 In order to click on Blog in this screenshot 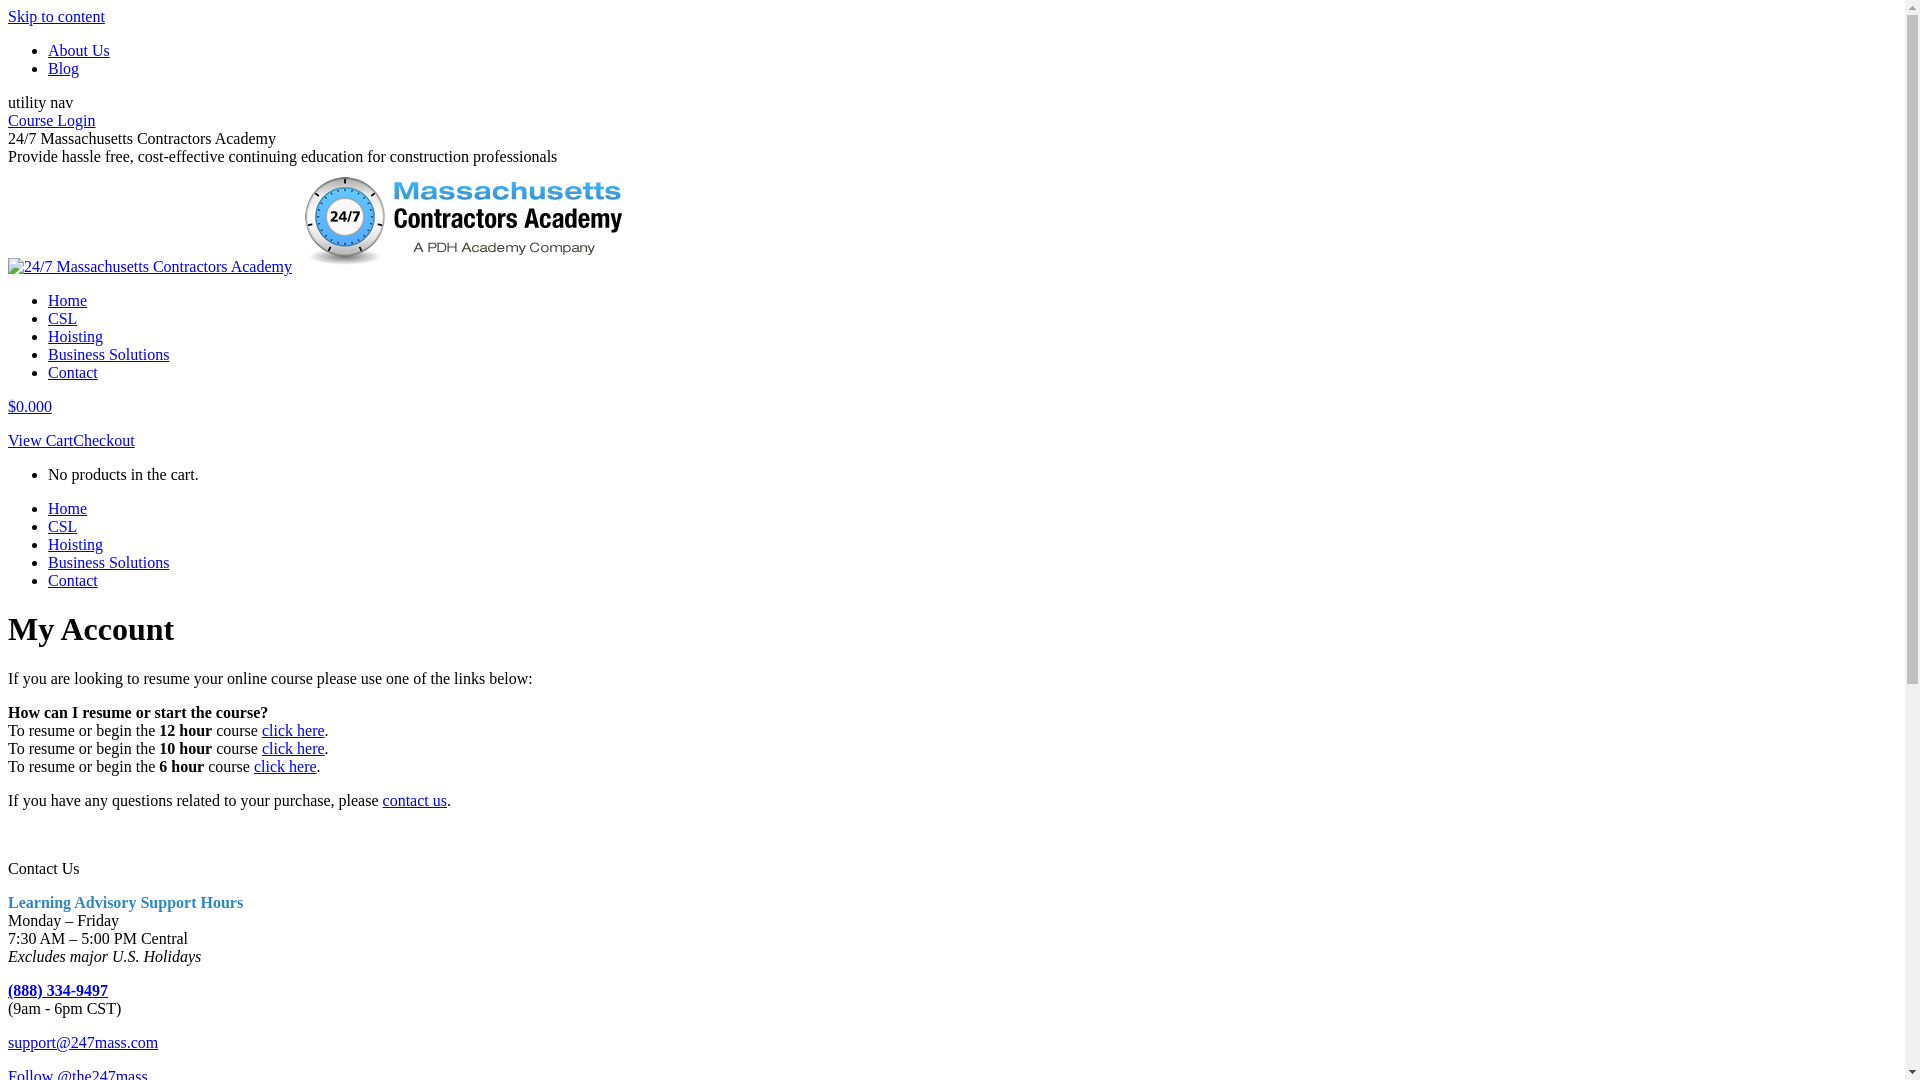, I will do `click(64, 68)`.